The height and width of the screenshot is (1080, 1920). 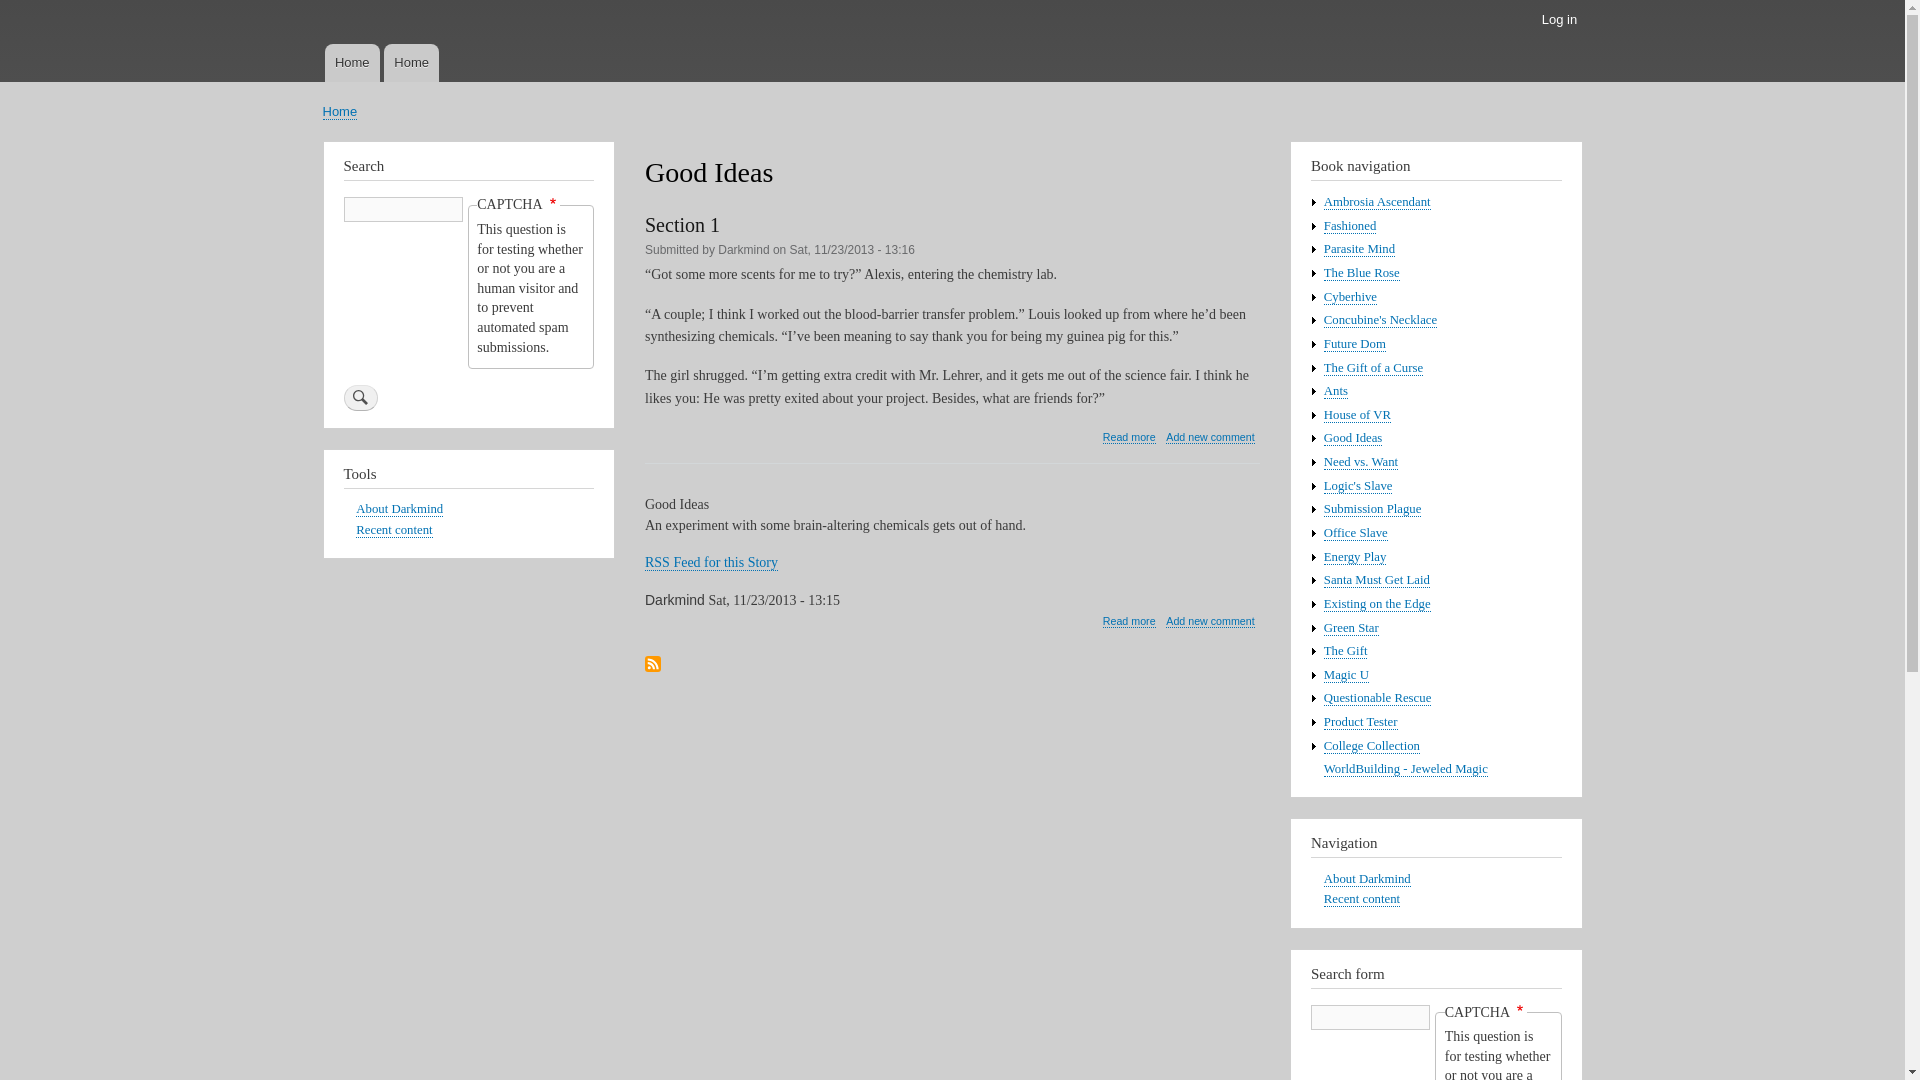 I want to click on Home, so click(x=340, y=111).